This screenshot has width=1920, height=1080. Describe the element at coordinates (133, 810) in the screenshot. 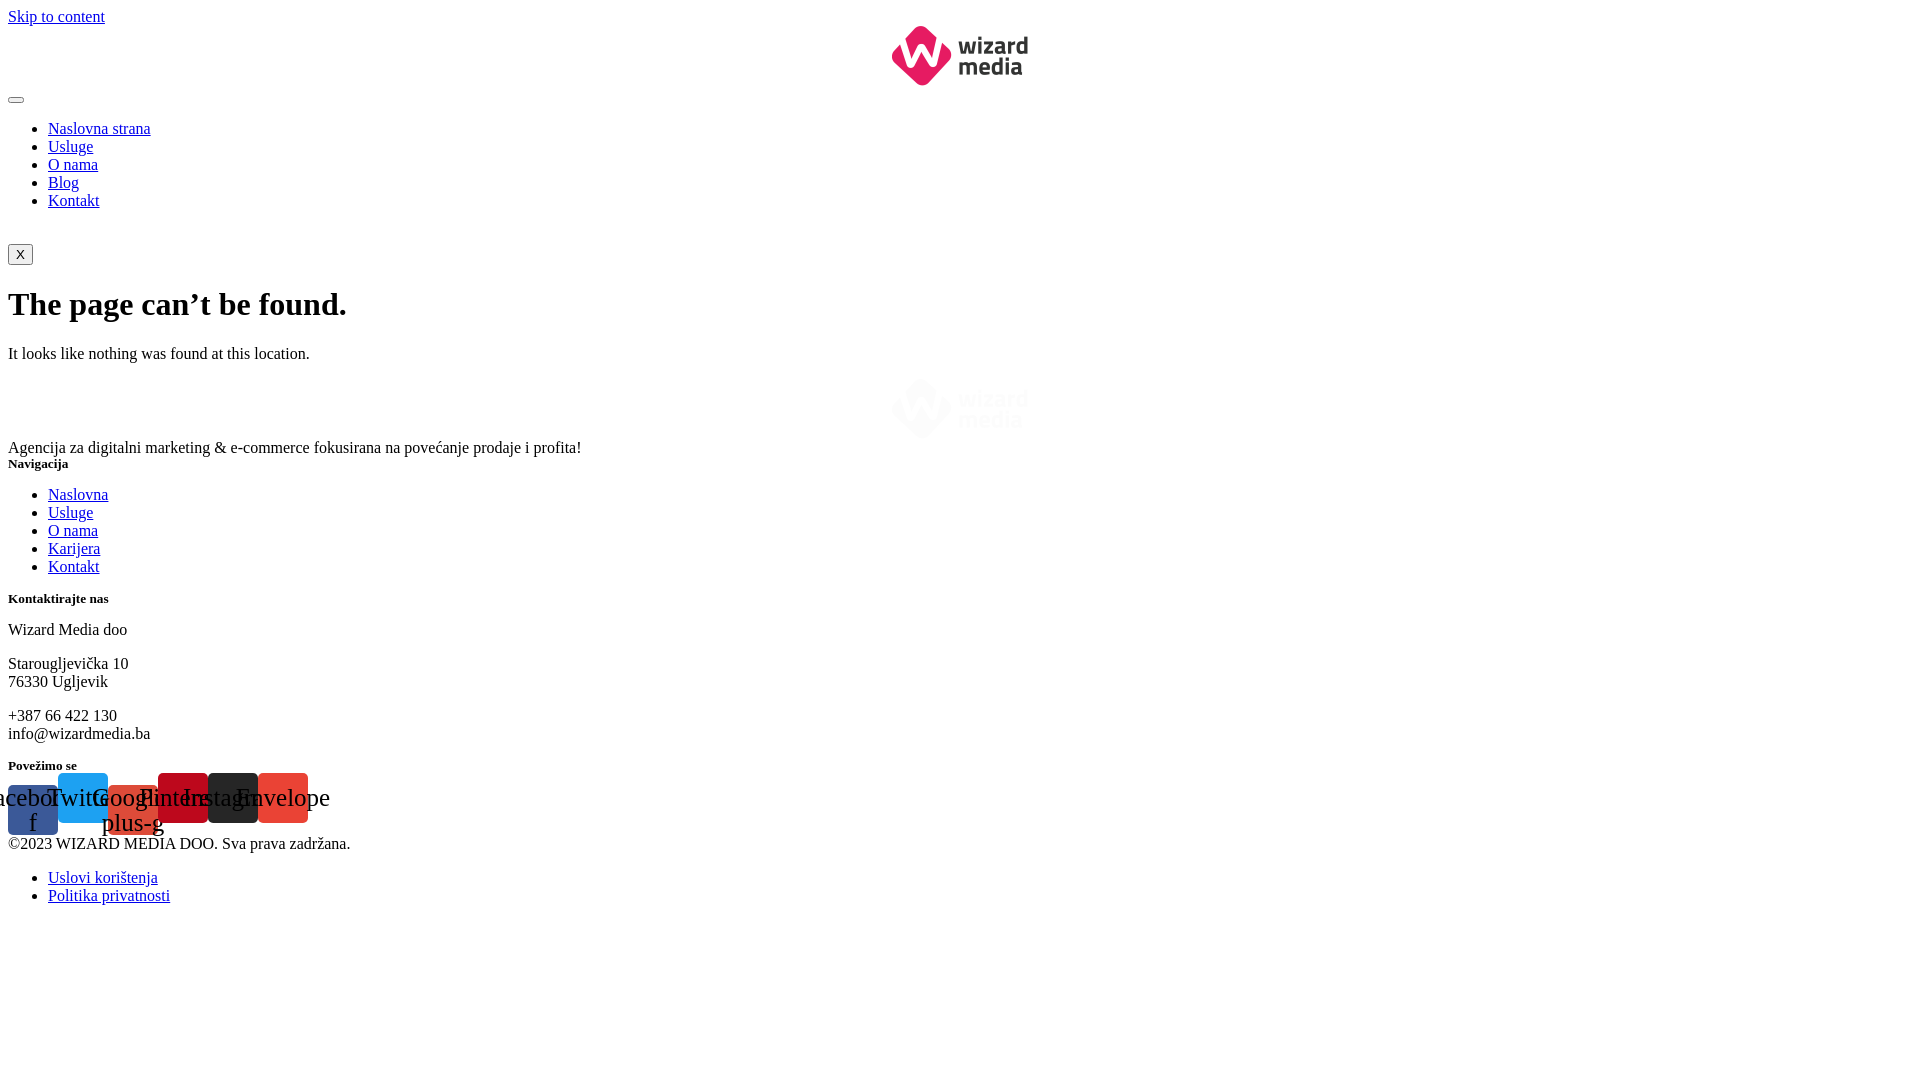

I see `Google-plus-g` at that location.